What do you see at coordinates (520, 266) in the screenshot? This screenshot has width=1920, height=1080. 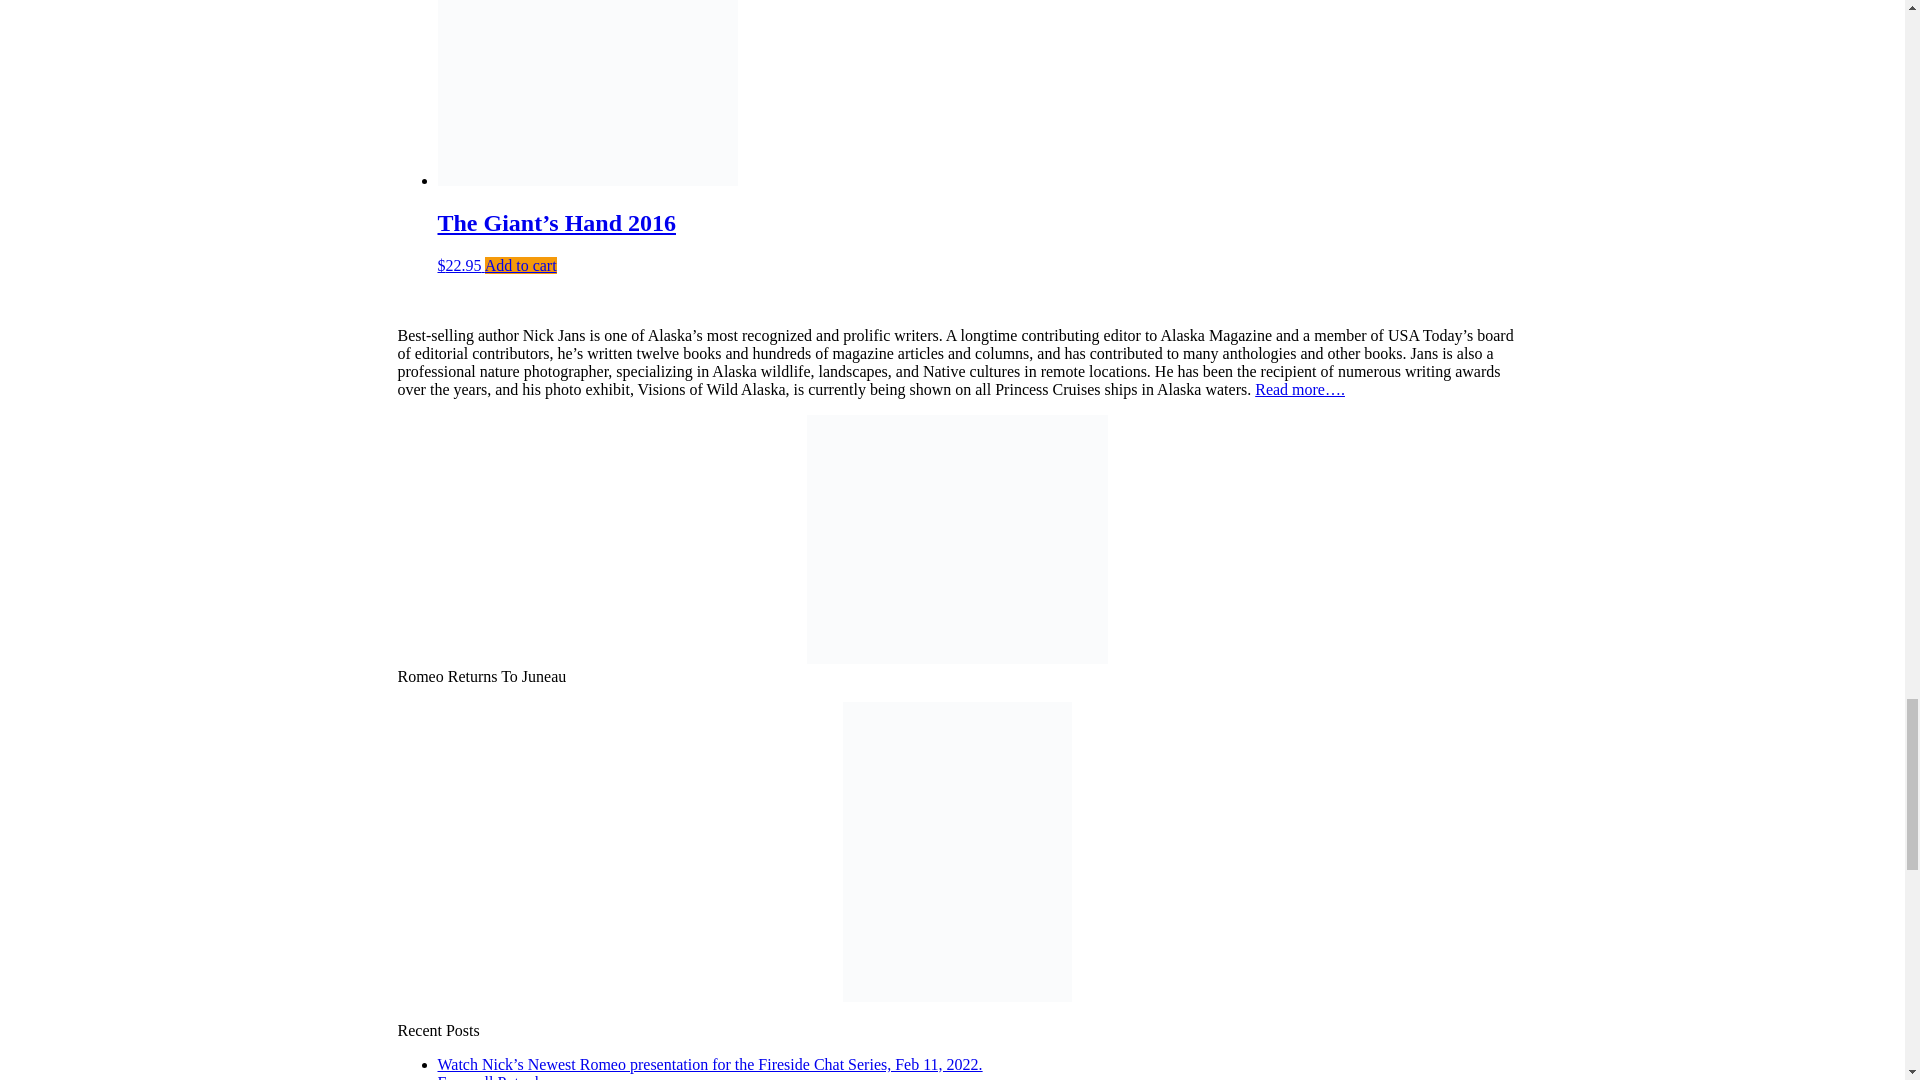 I see `Add to cart` at bounding box center [520, 266].